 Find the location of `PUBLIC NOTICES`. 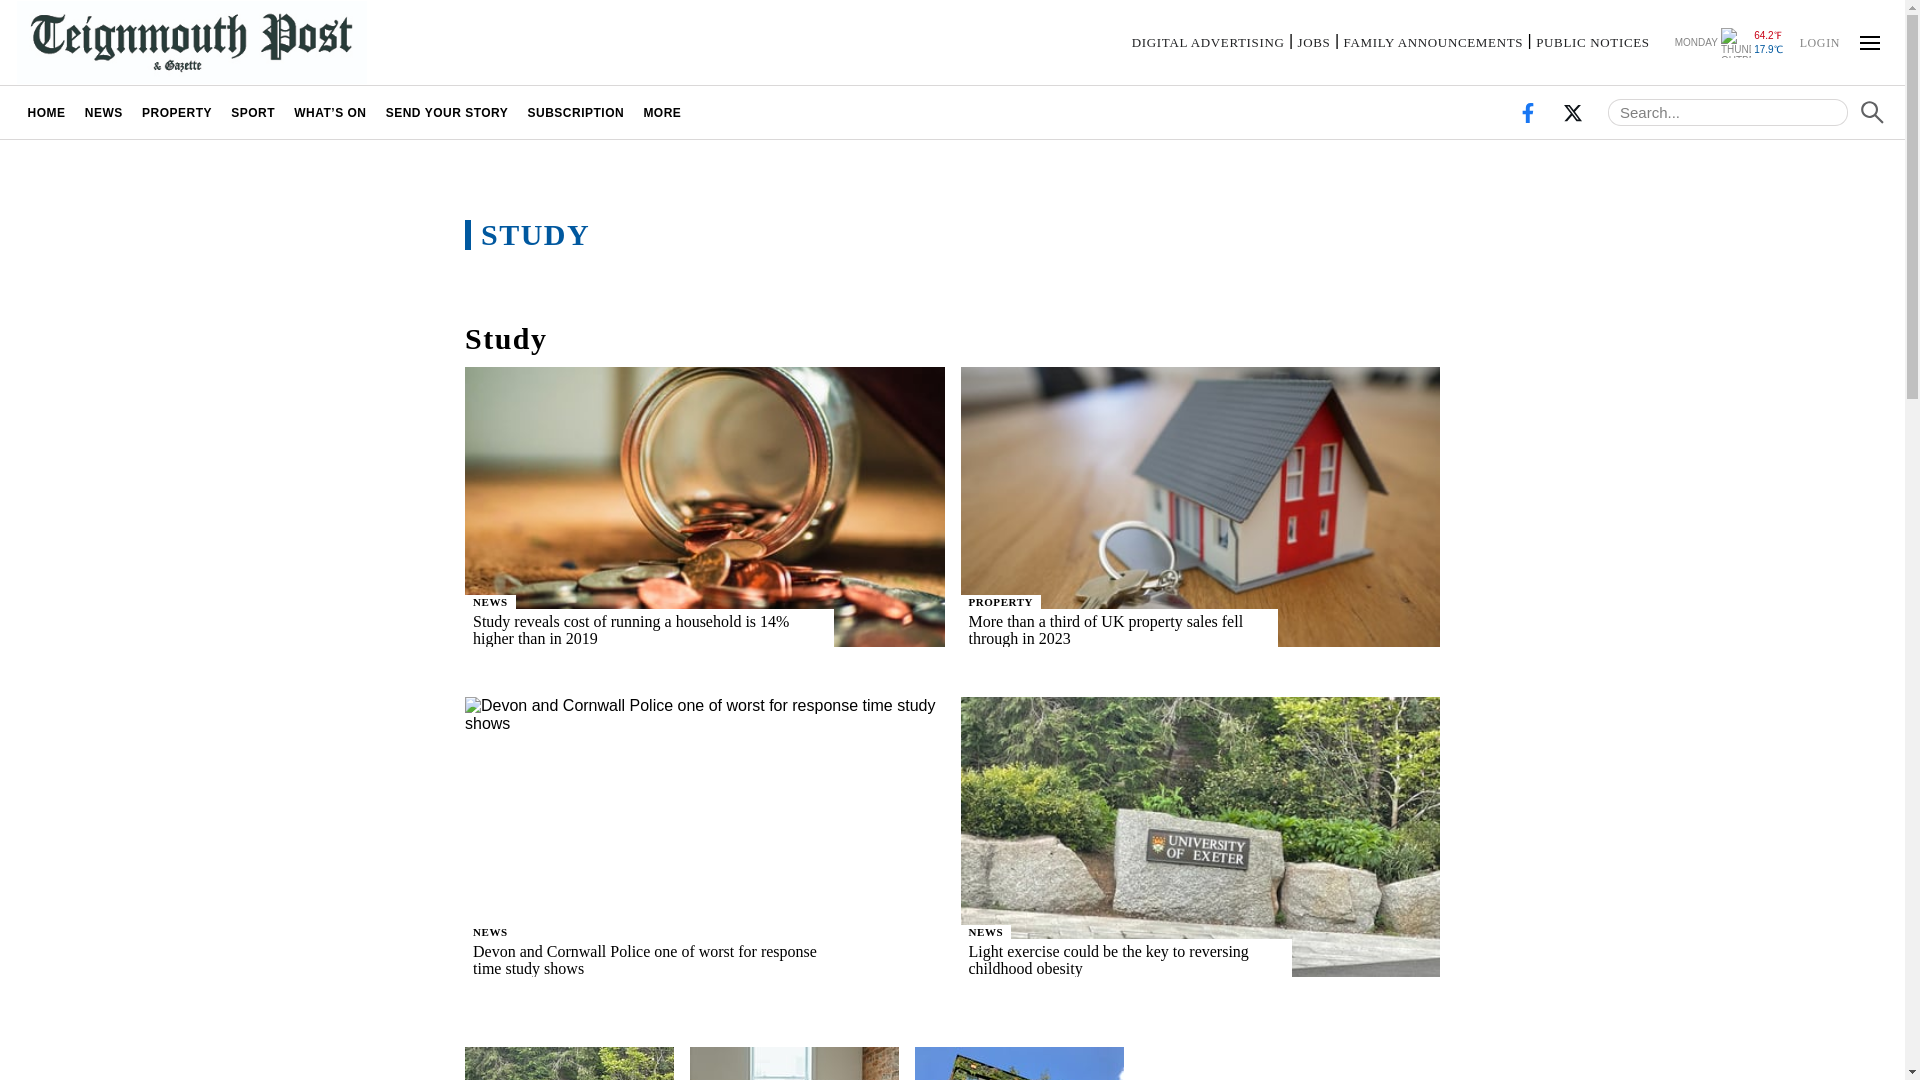

PUBLIC NOTICES is located at coordinates (1592, 42).